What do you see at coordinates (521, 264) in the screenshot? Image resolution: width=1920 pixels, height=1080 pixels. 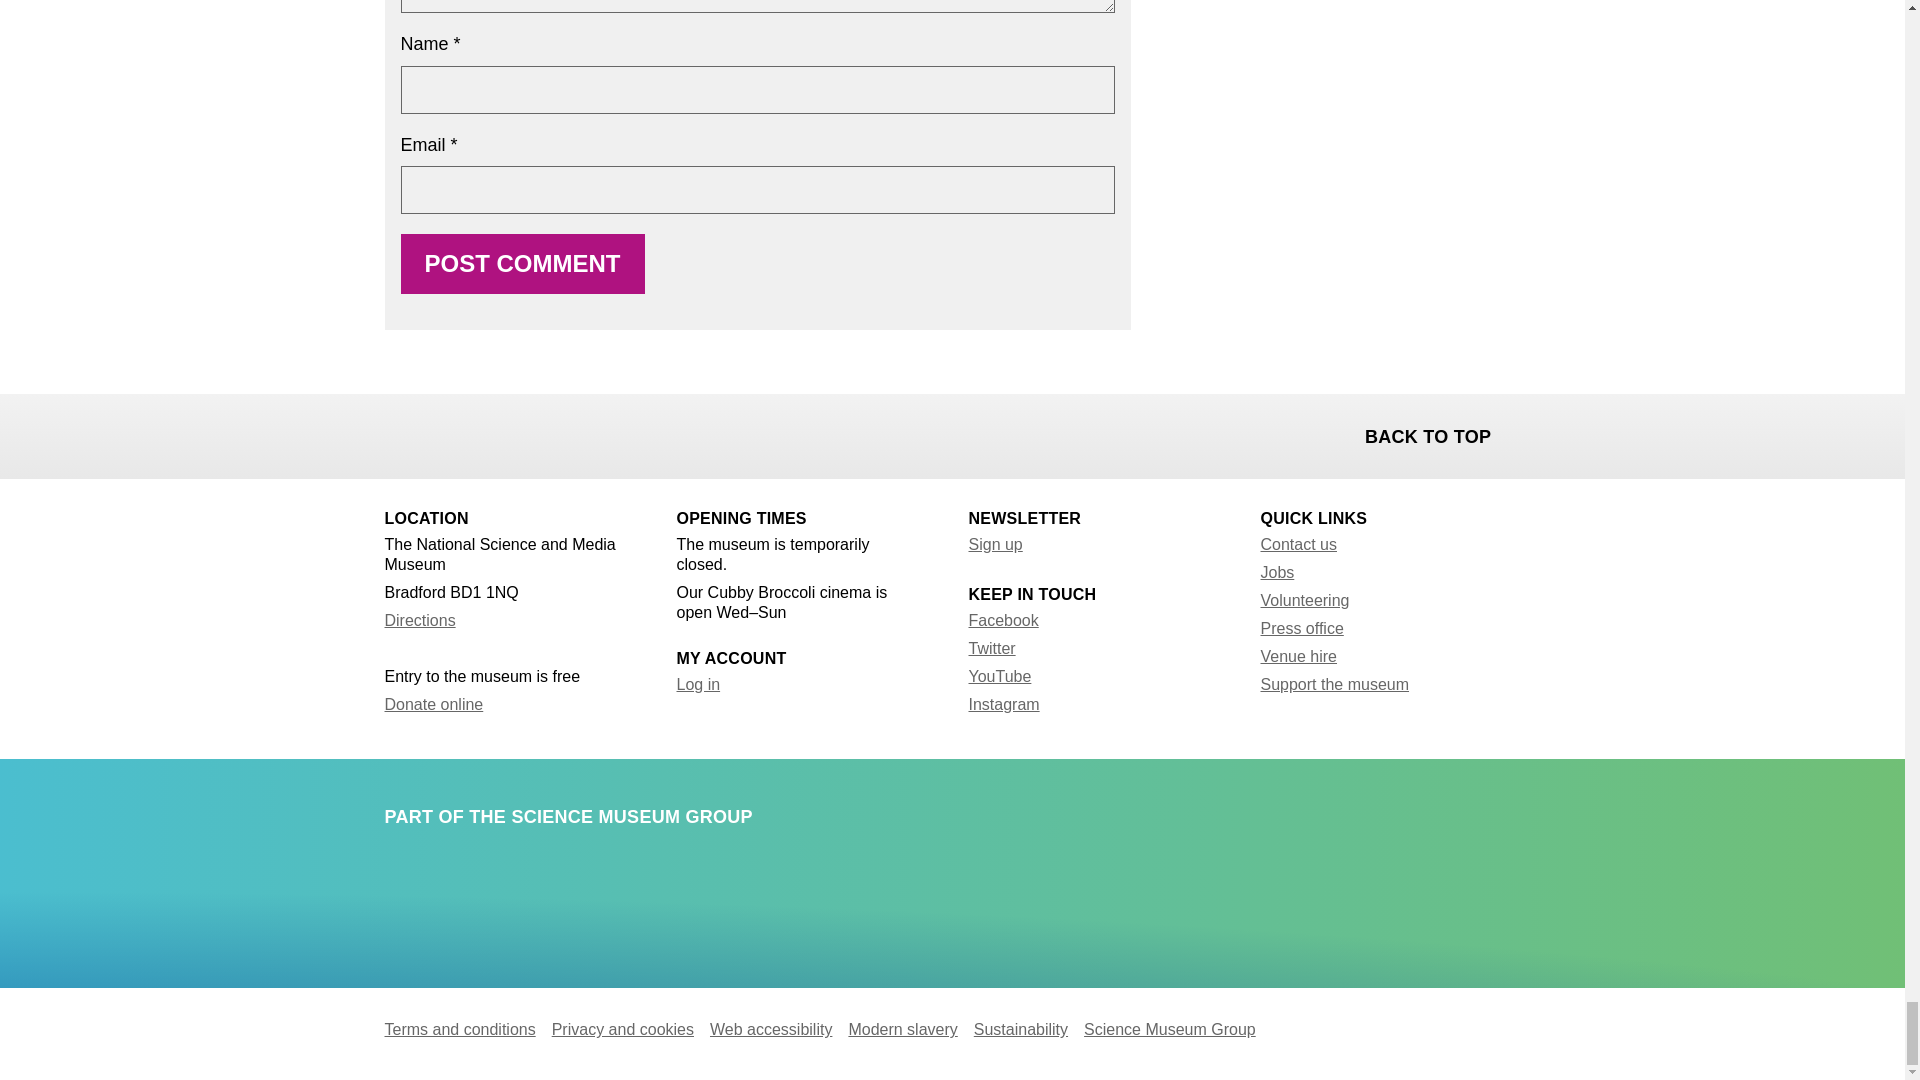 I see `Post Comment` at bounding box center [521, 264].